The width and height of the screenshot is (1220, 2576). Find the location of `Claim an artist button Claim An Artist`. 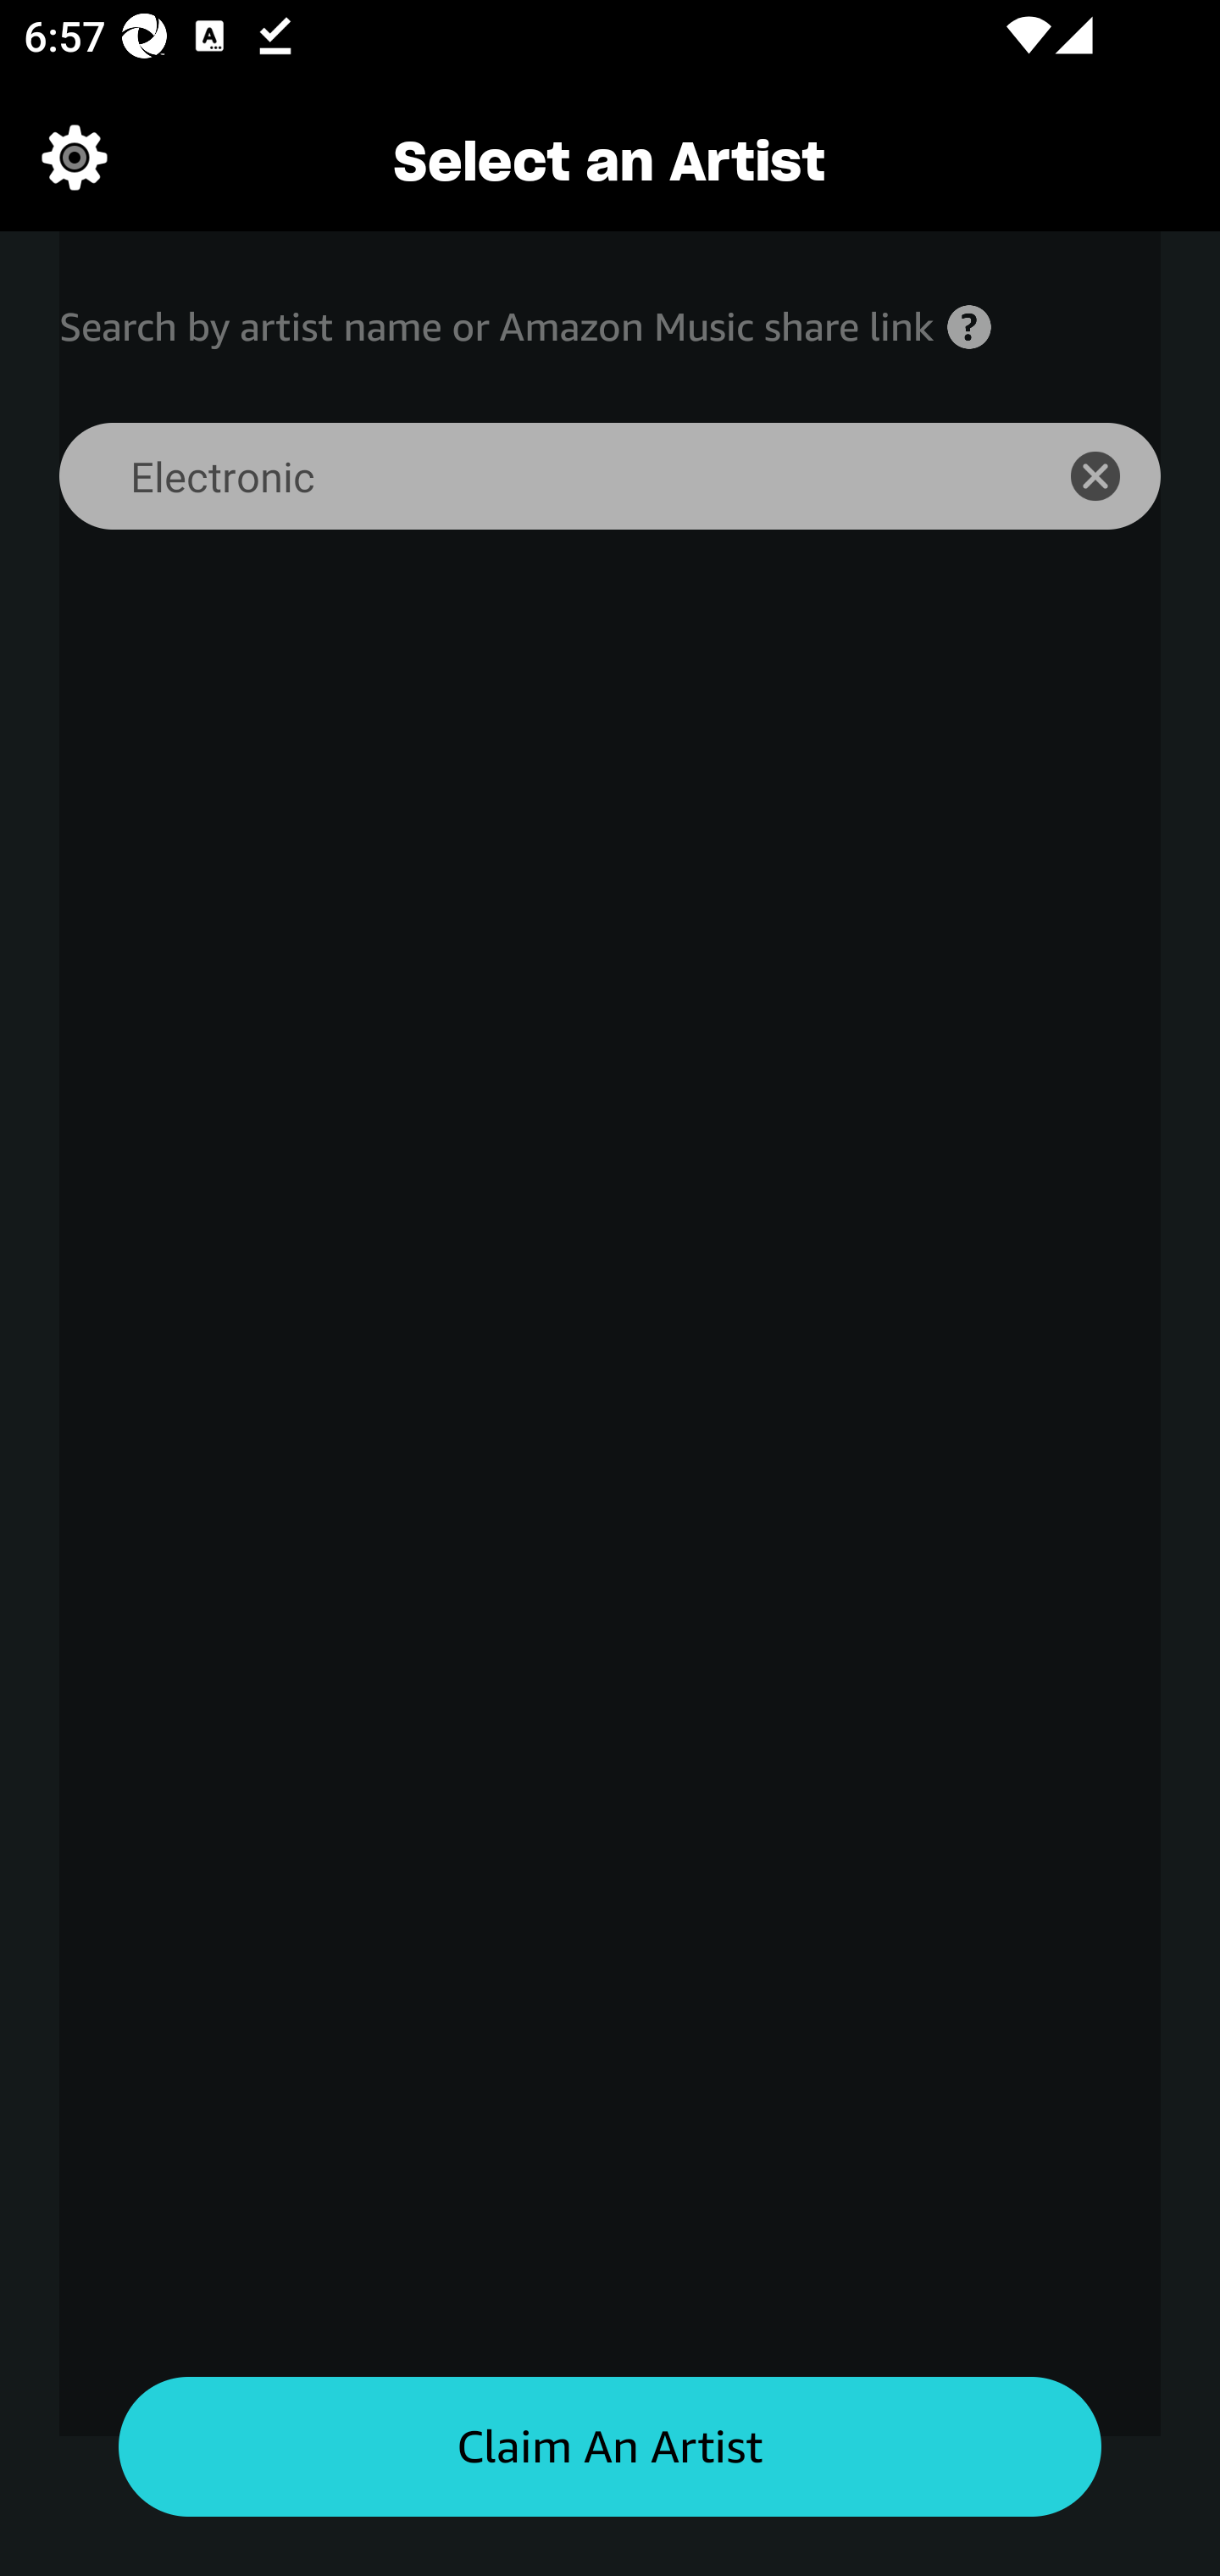

Claim an artist button Claim An Artist is located at coordinates (610, 2447).